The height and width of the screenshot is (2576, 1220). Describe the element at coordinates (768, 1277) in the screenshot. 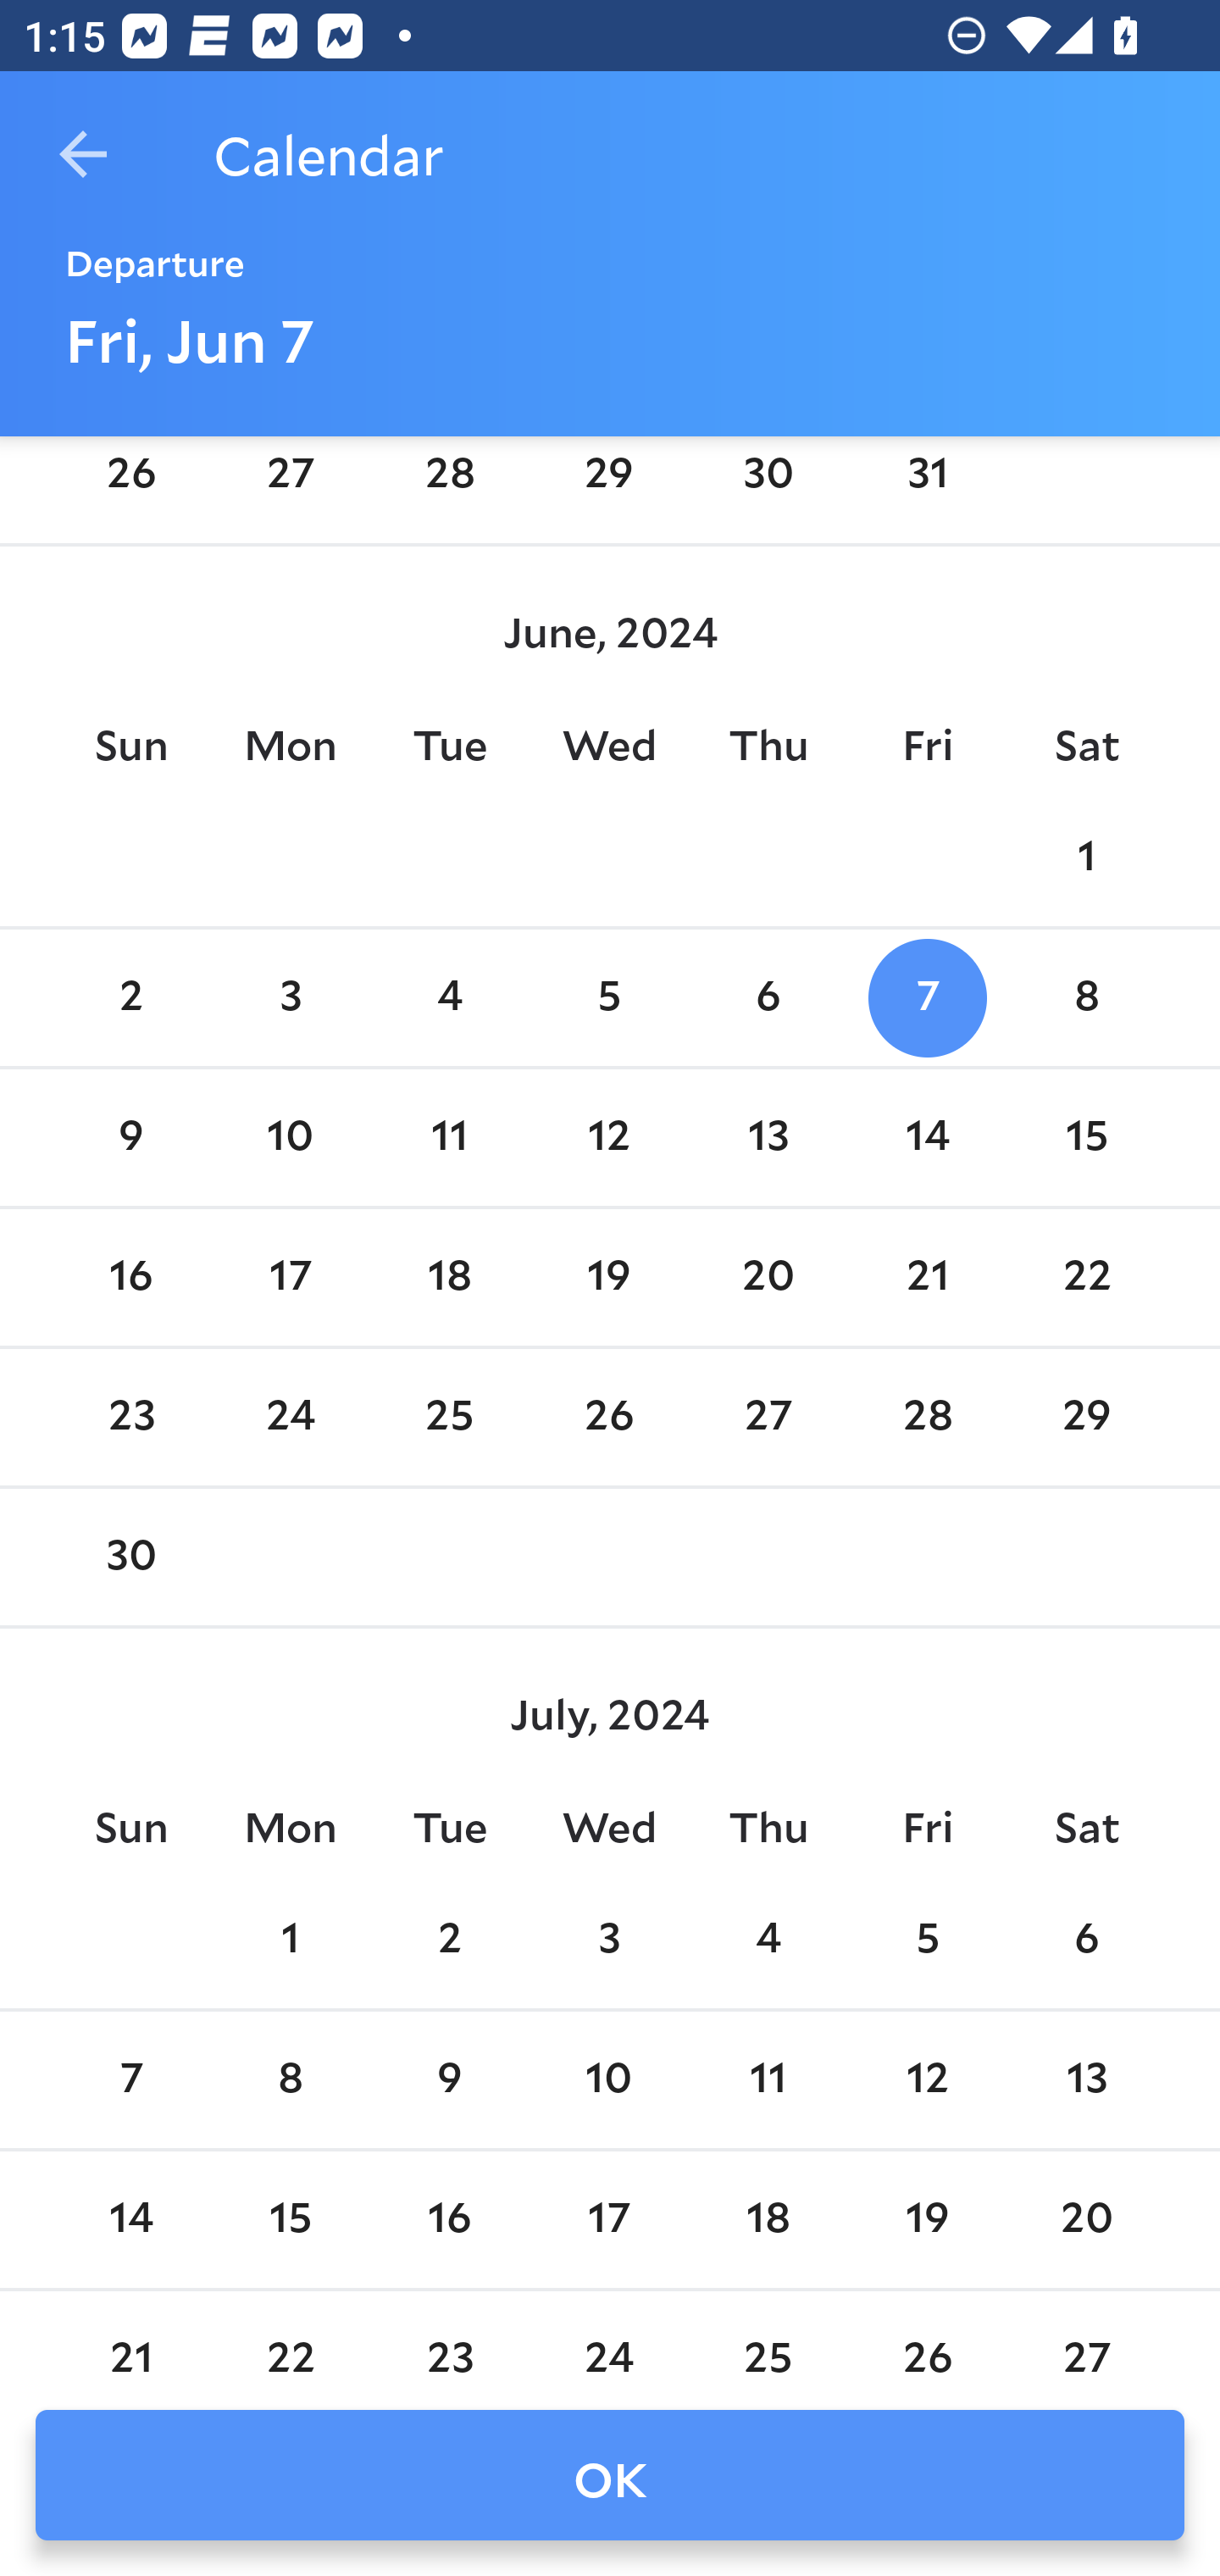

I see `20` at that location.